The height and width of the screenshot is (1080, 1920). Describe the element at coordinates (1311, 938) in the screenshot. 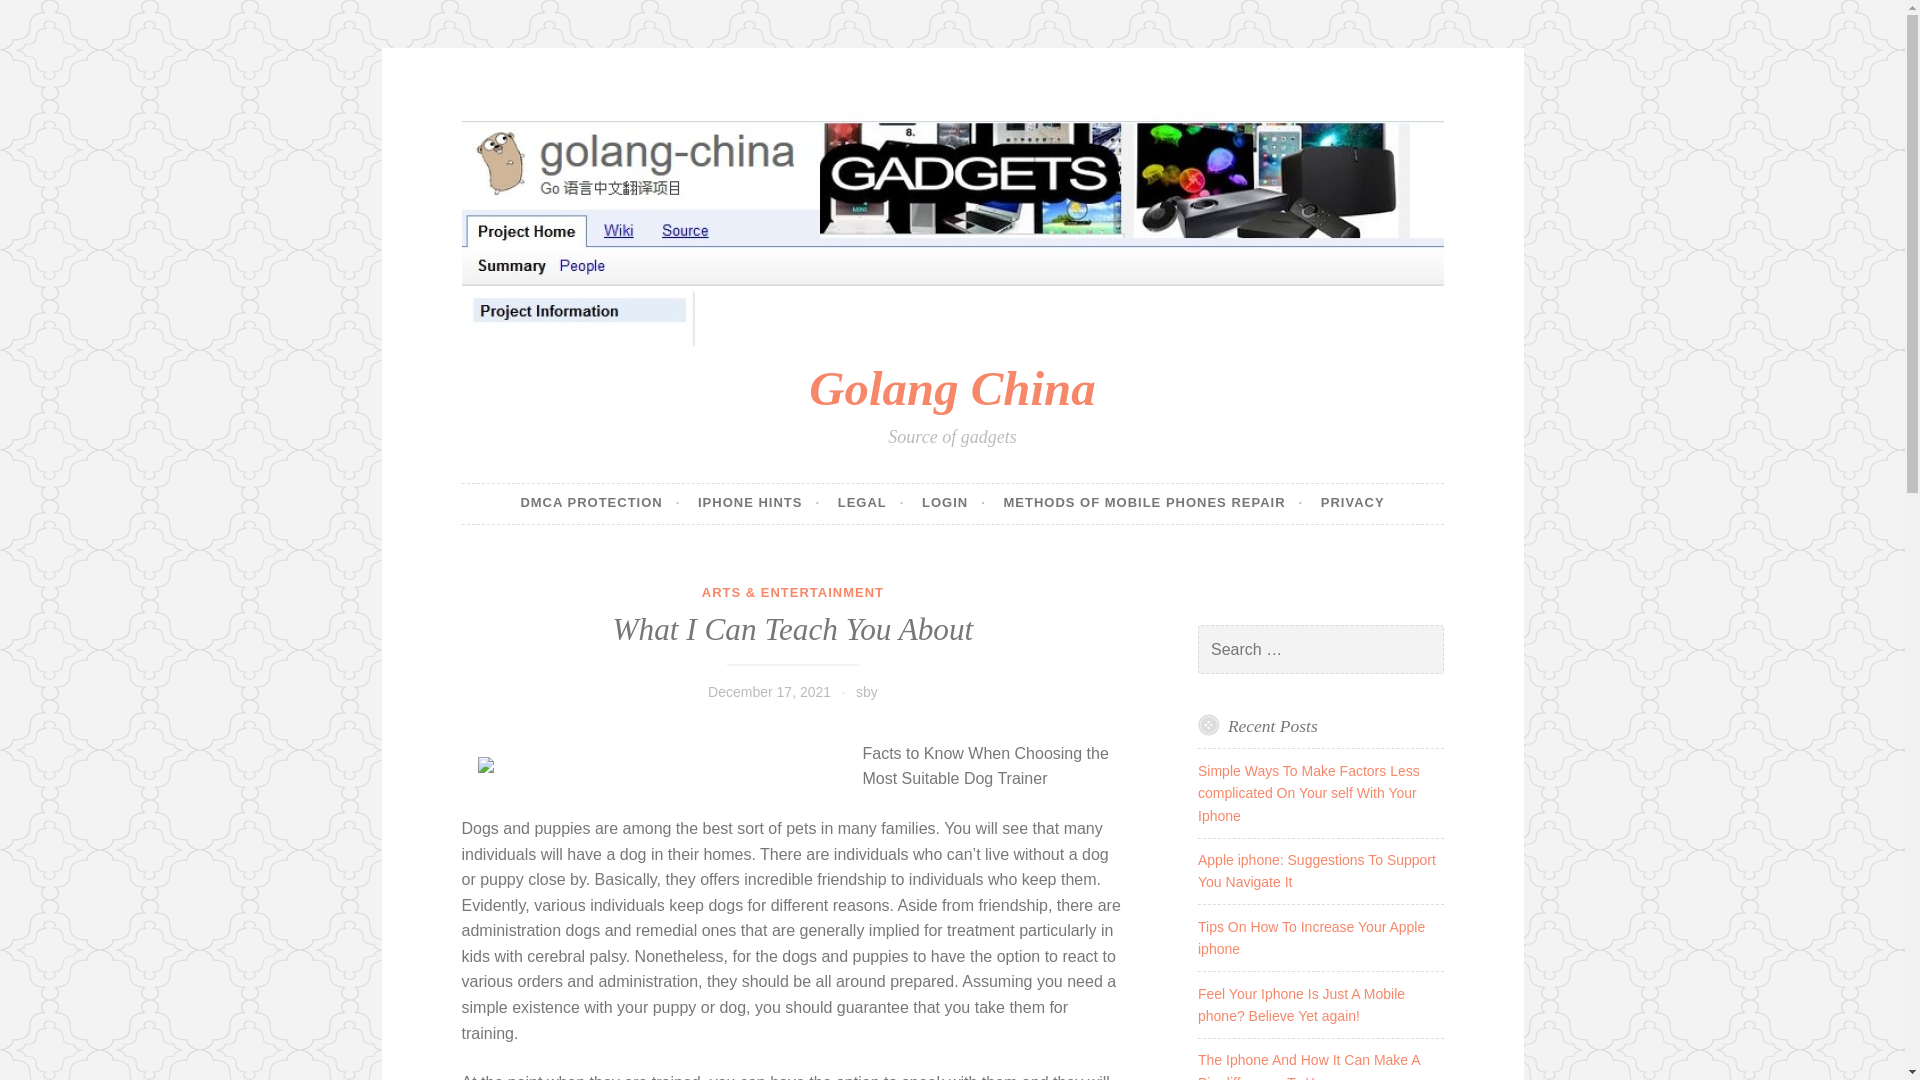

I see `Tips On How To Increase Your Apple iphone` at that location.